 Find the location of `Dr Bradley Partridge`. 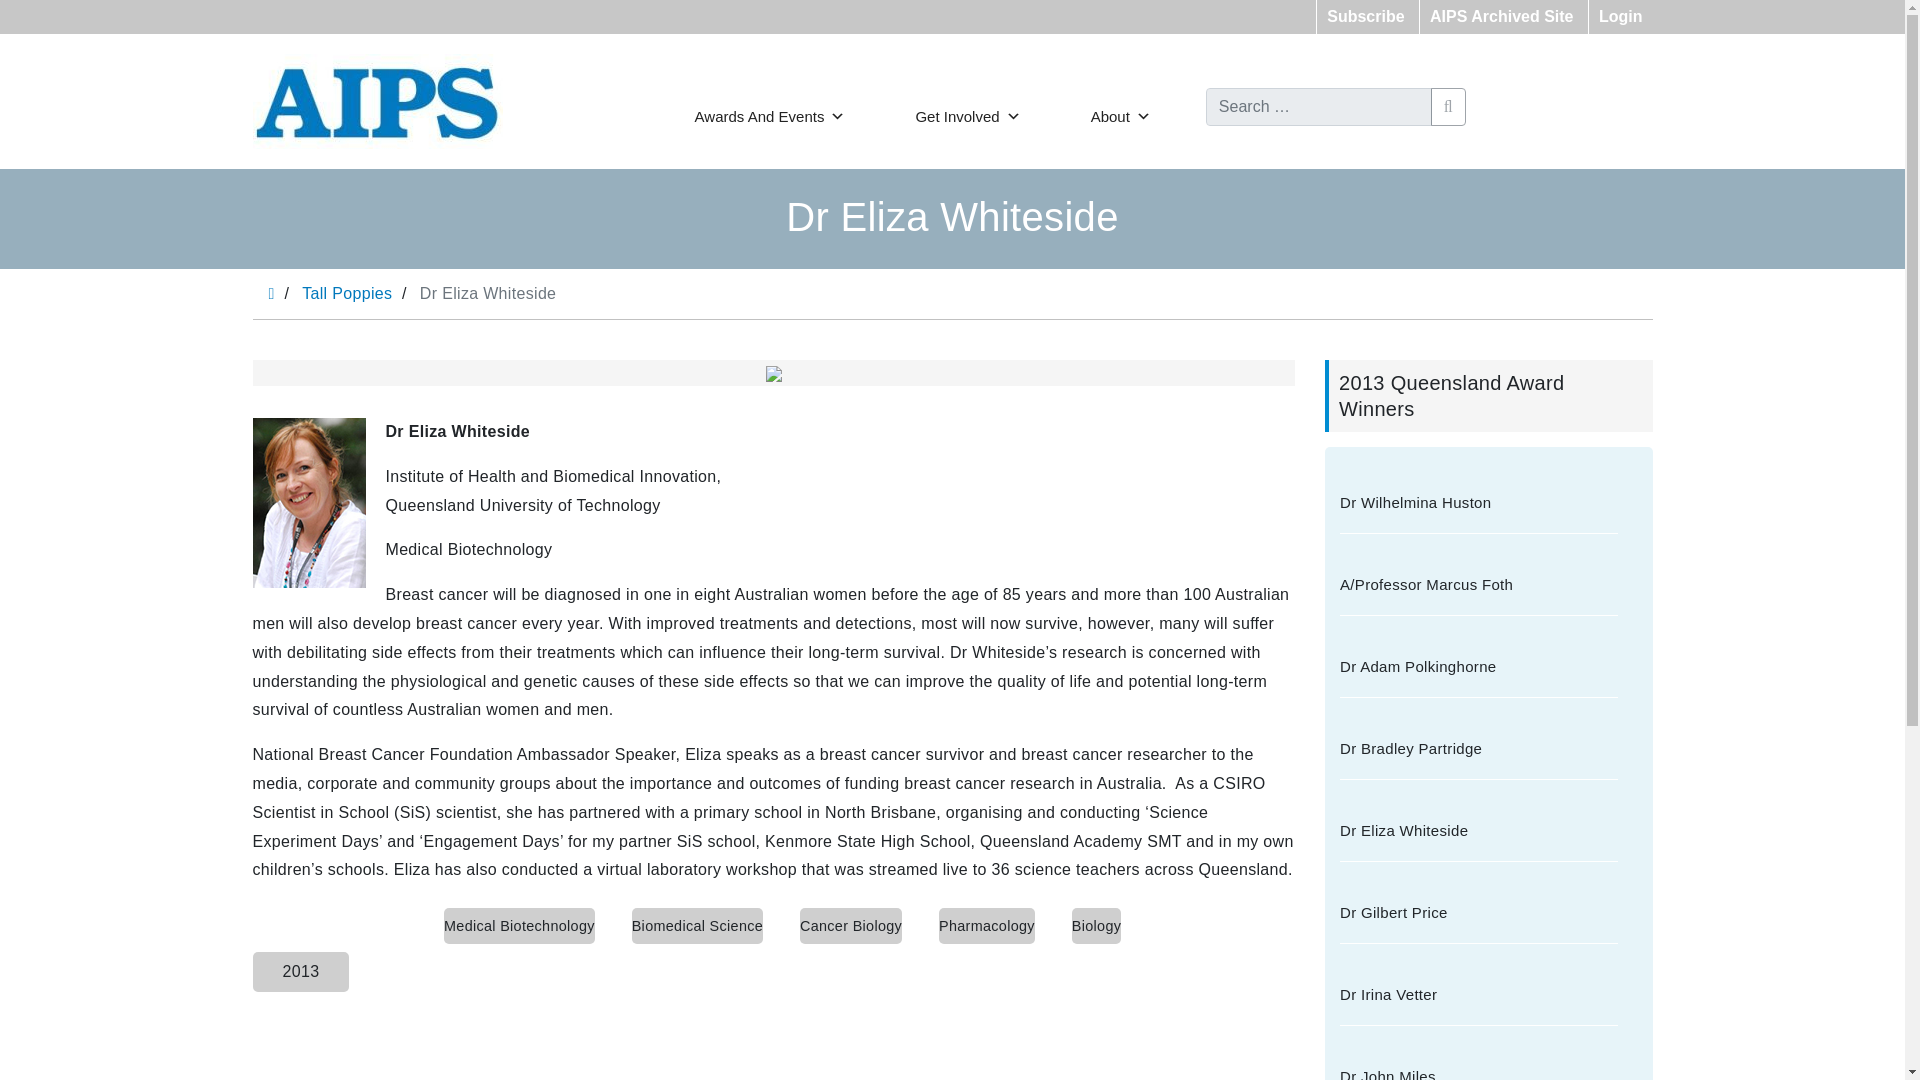

Dr Bradley Partridge is located at coordinates (1479, 748).